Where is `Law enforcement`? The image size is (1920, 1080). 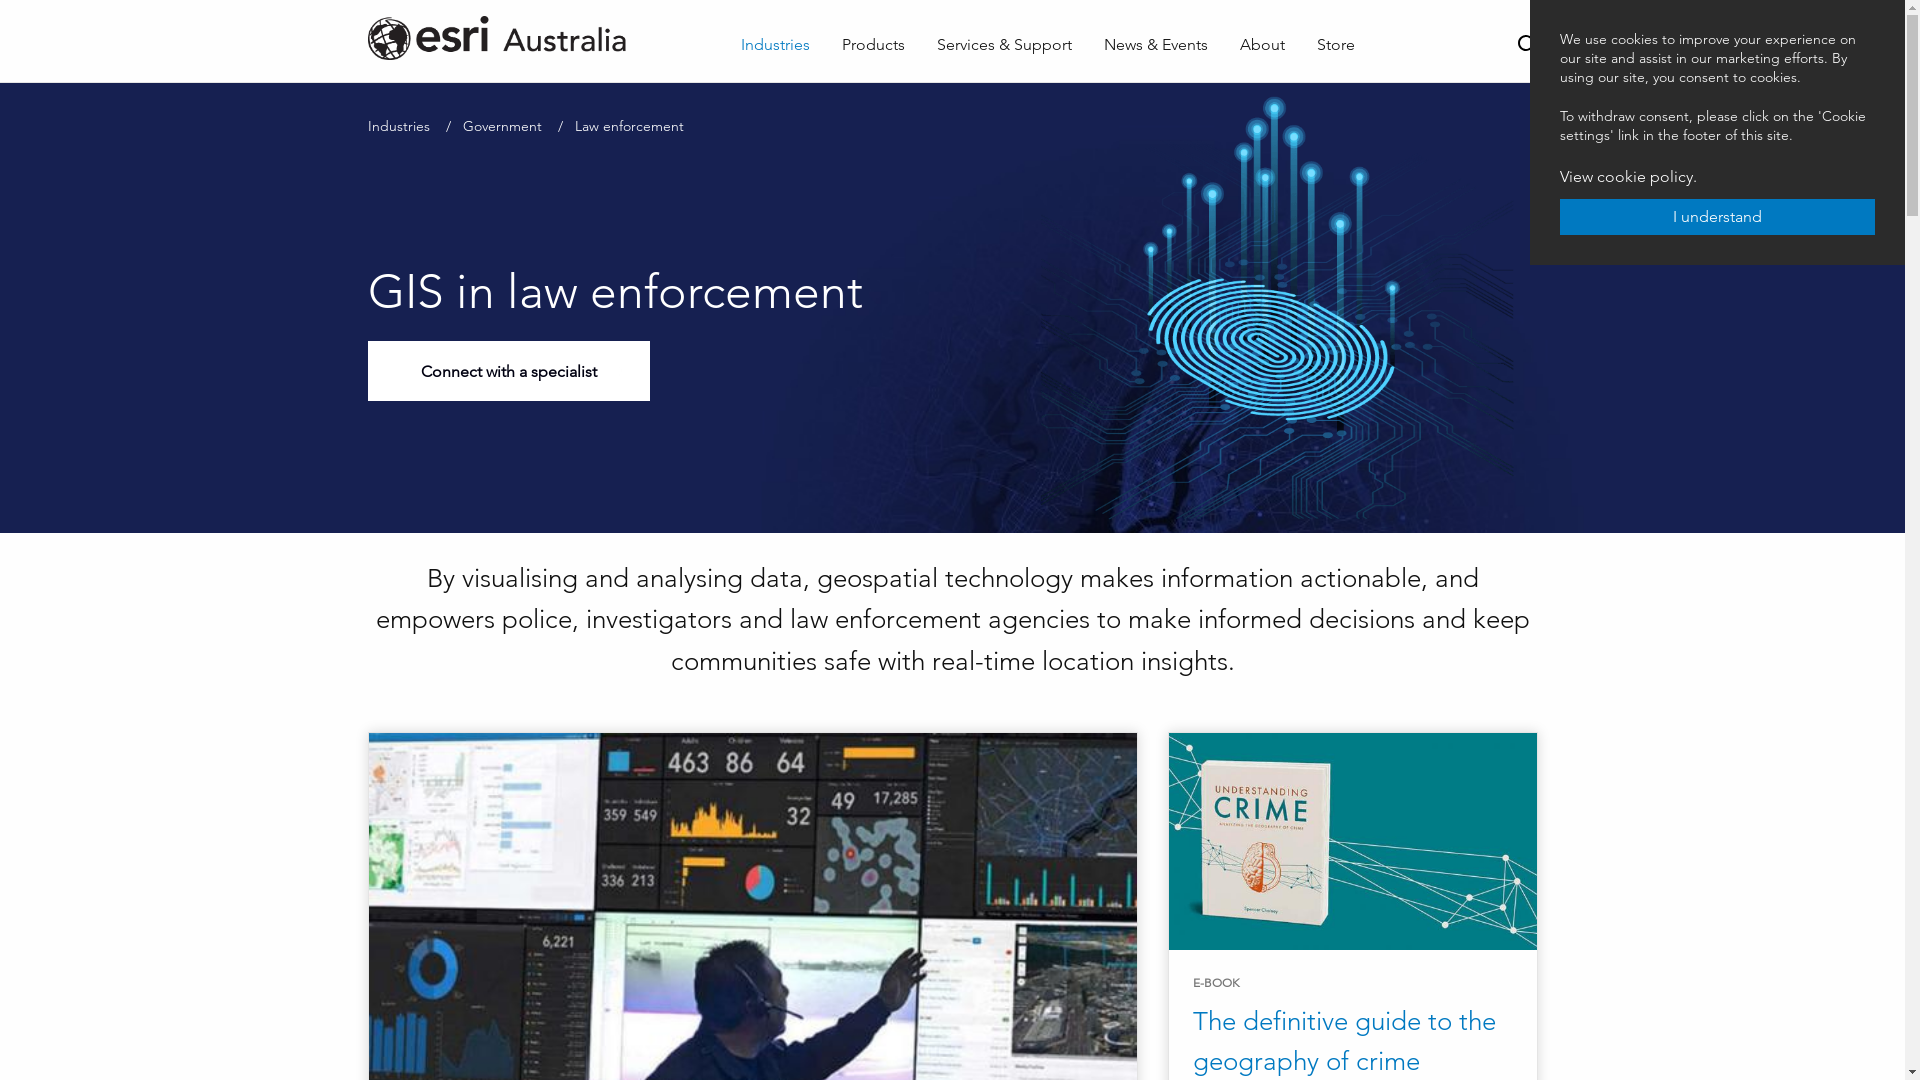 Law enforcement is located at coordinates (628, 126).